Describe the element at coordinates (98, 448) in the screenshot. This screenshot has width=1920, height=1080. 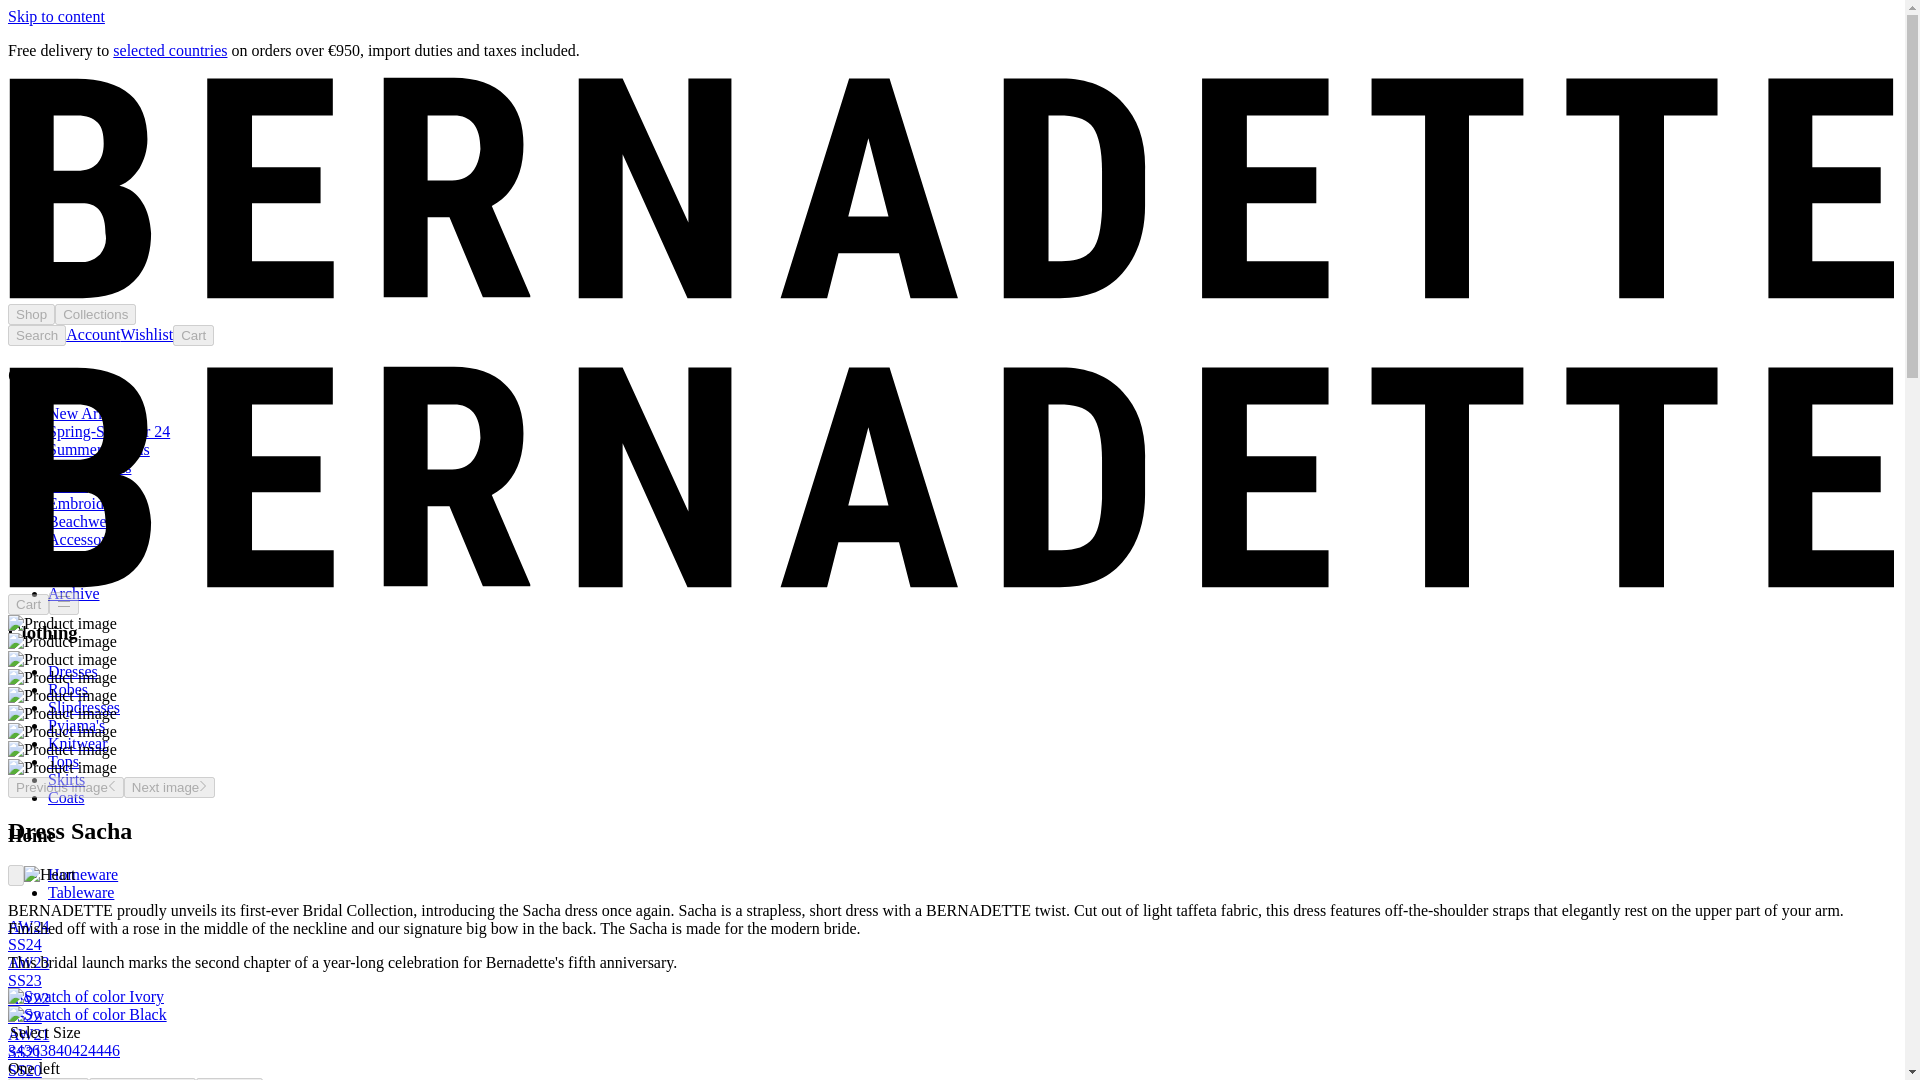
I see `Summer Linens` at that location.